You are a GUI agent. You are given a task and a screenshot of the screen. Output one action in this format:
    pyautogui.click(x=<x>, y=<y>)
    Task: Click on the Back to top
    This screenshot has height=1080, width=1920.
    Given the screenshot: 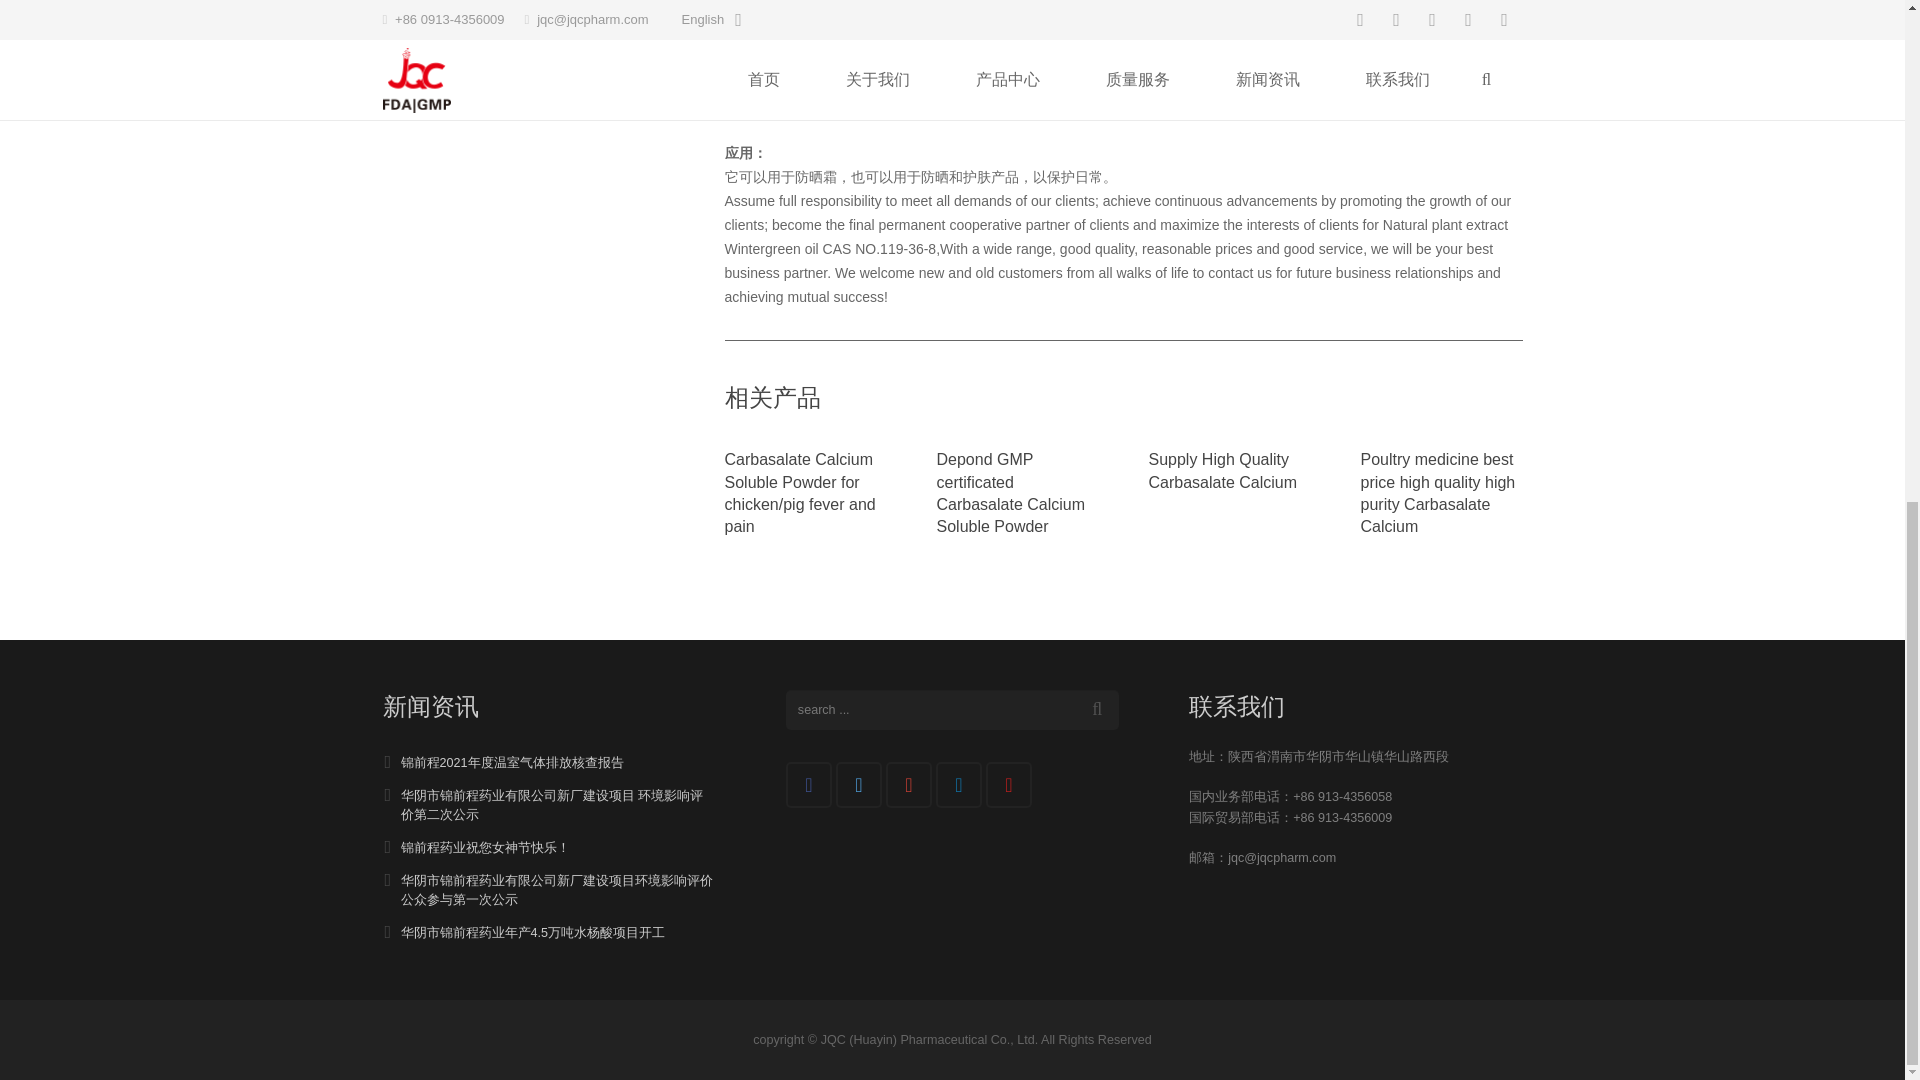 What is the action you would take?
    pyautogui.click(x=1864, y=176)
    